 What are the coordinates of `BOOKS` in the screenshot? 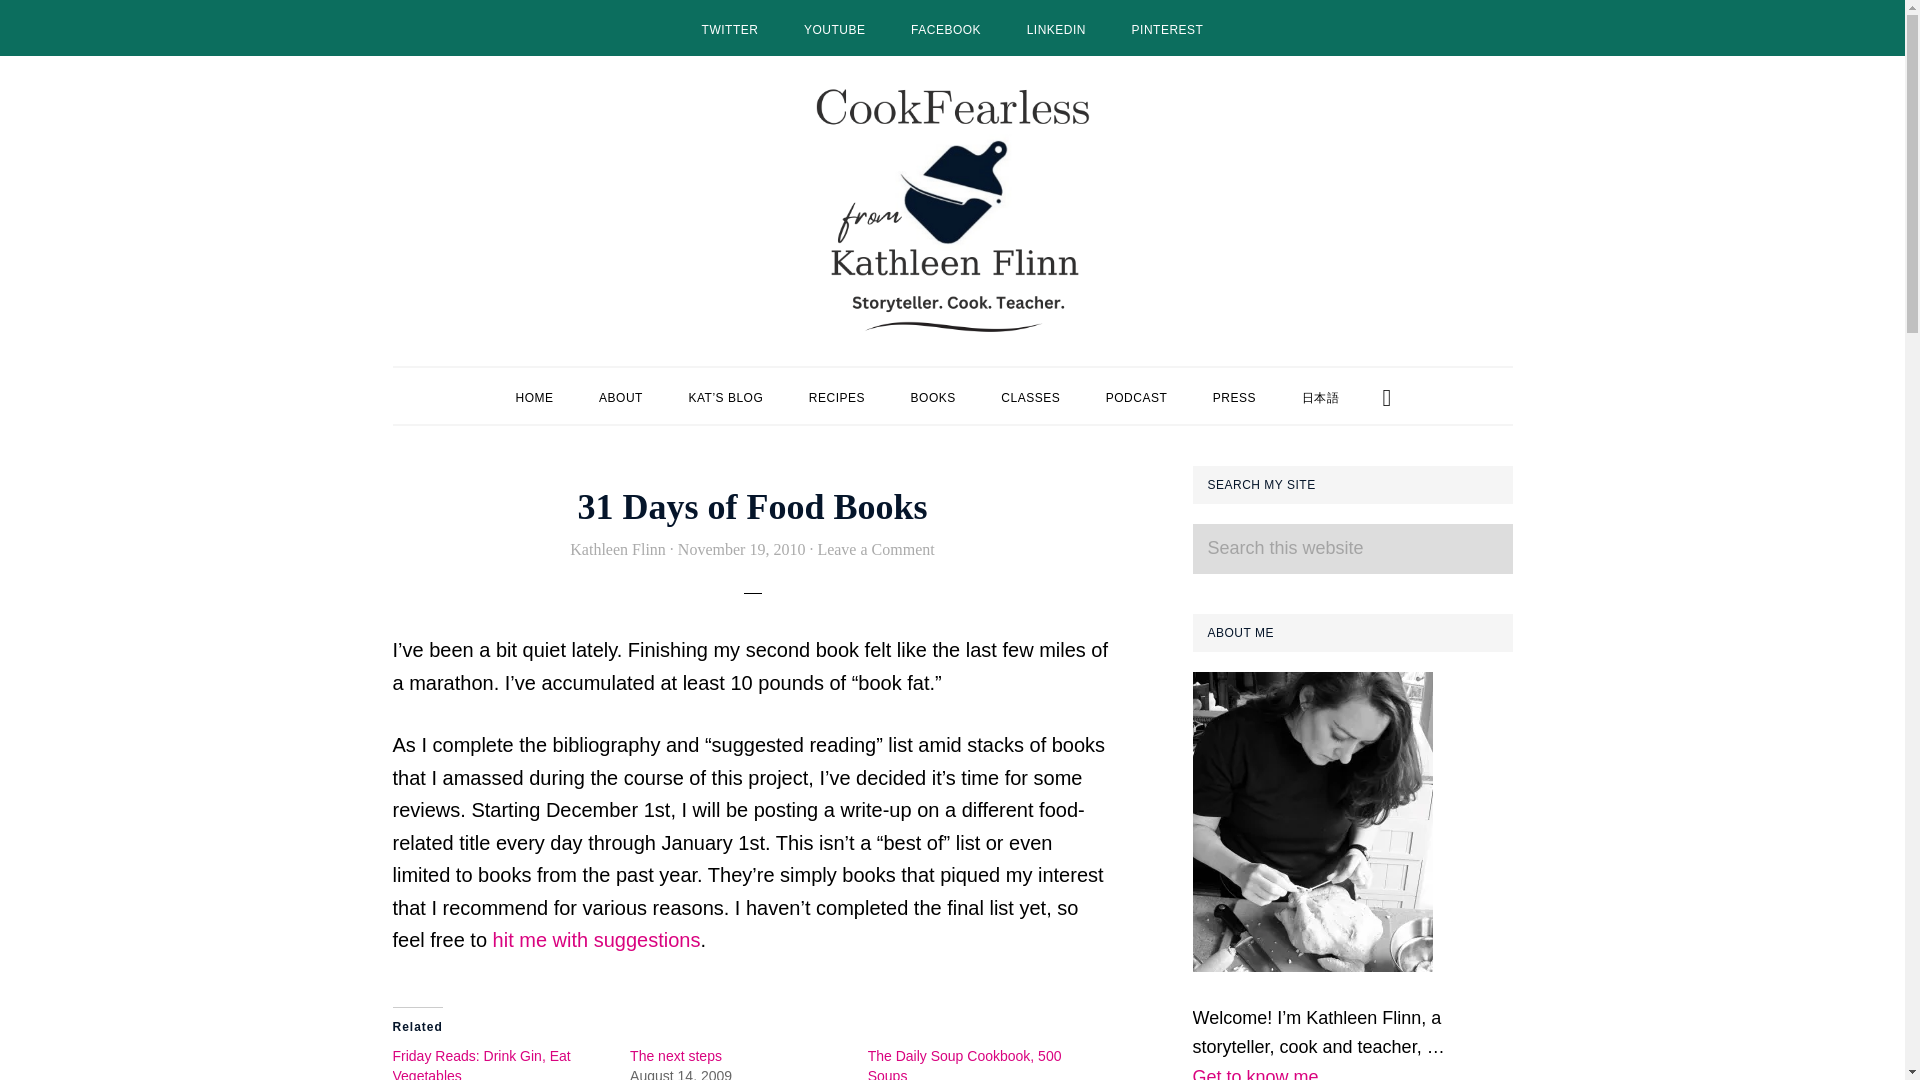 It's located at (932, 396).